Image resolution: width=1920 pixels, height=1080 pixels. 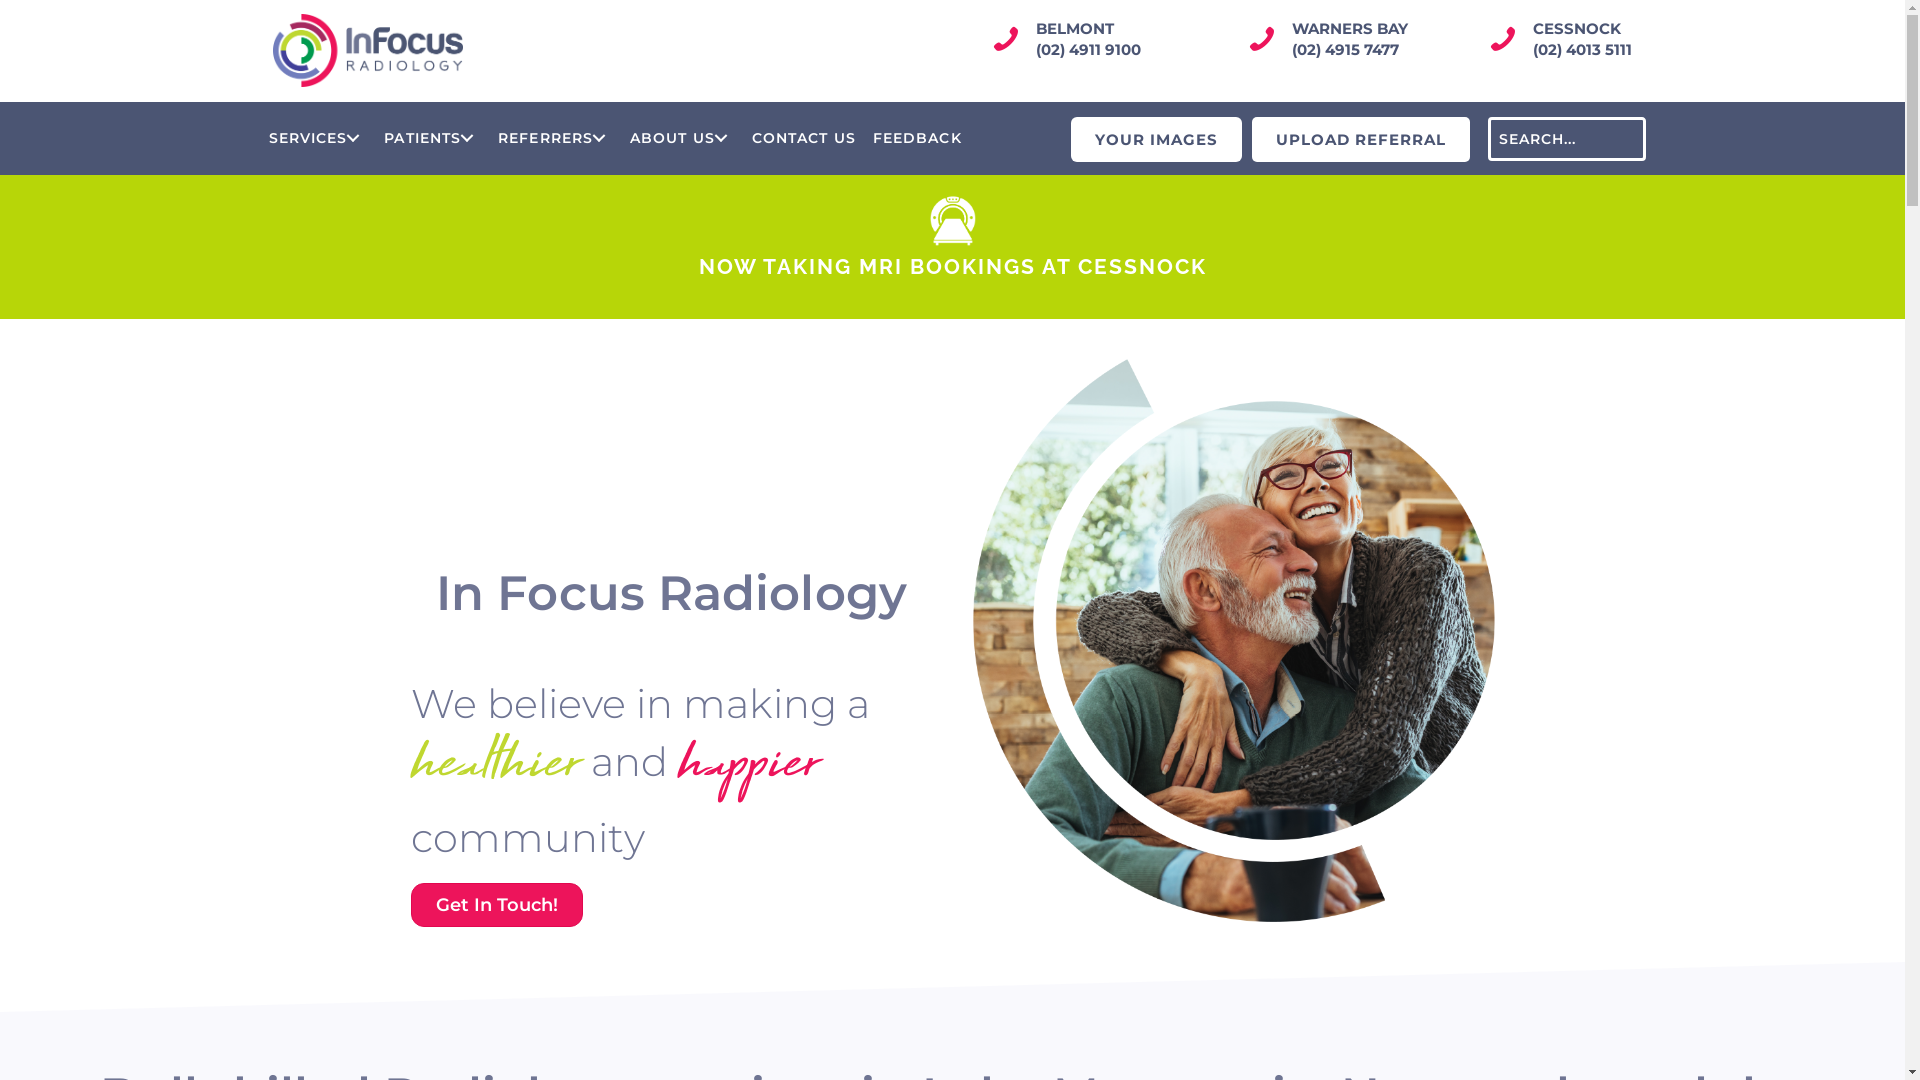 What do you see at coordinates (318, 138) in the screenshot?
I see `SERVICES` at bounding box center [318, 138].